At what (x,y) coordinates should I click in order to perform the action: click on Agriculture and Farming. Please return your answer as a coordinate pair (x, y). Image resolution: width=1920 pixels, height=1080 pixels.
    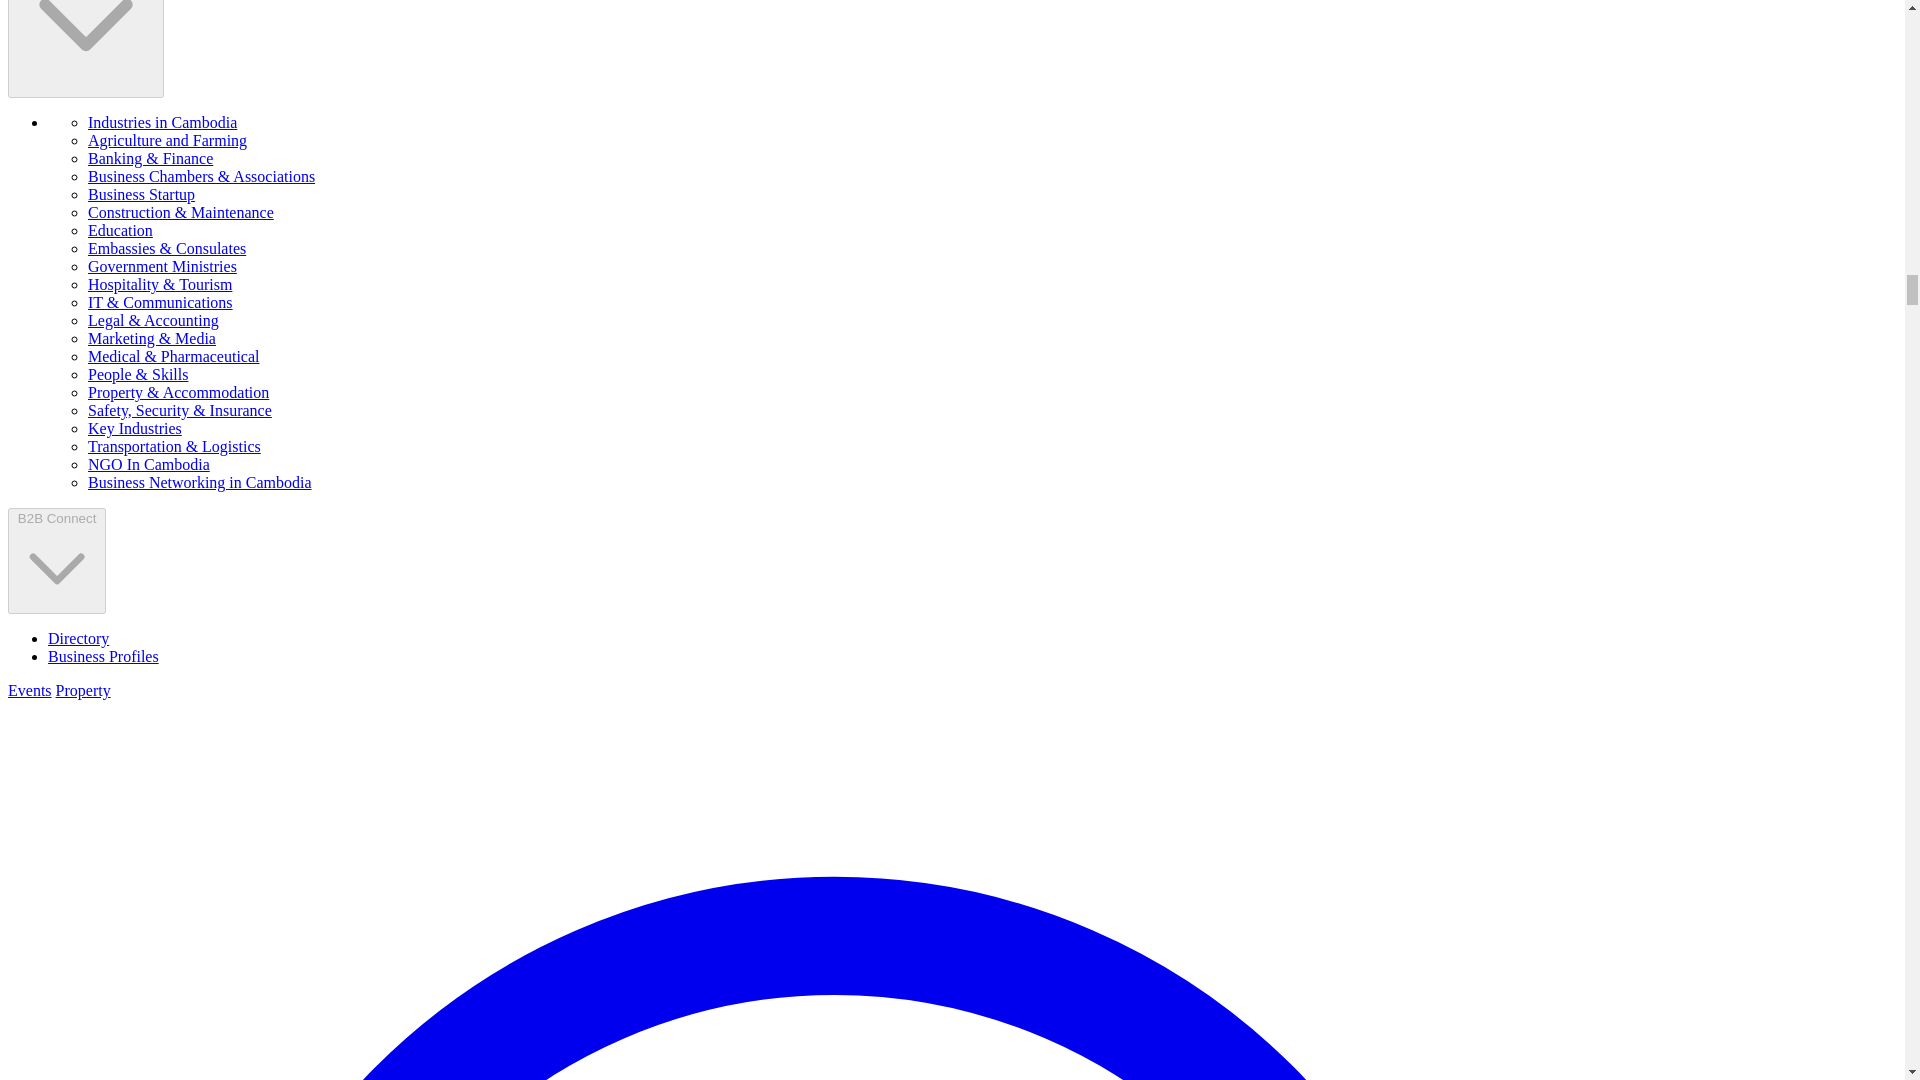
    Looking at the image, I should click on (168, 140).